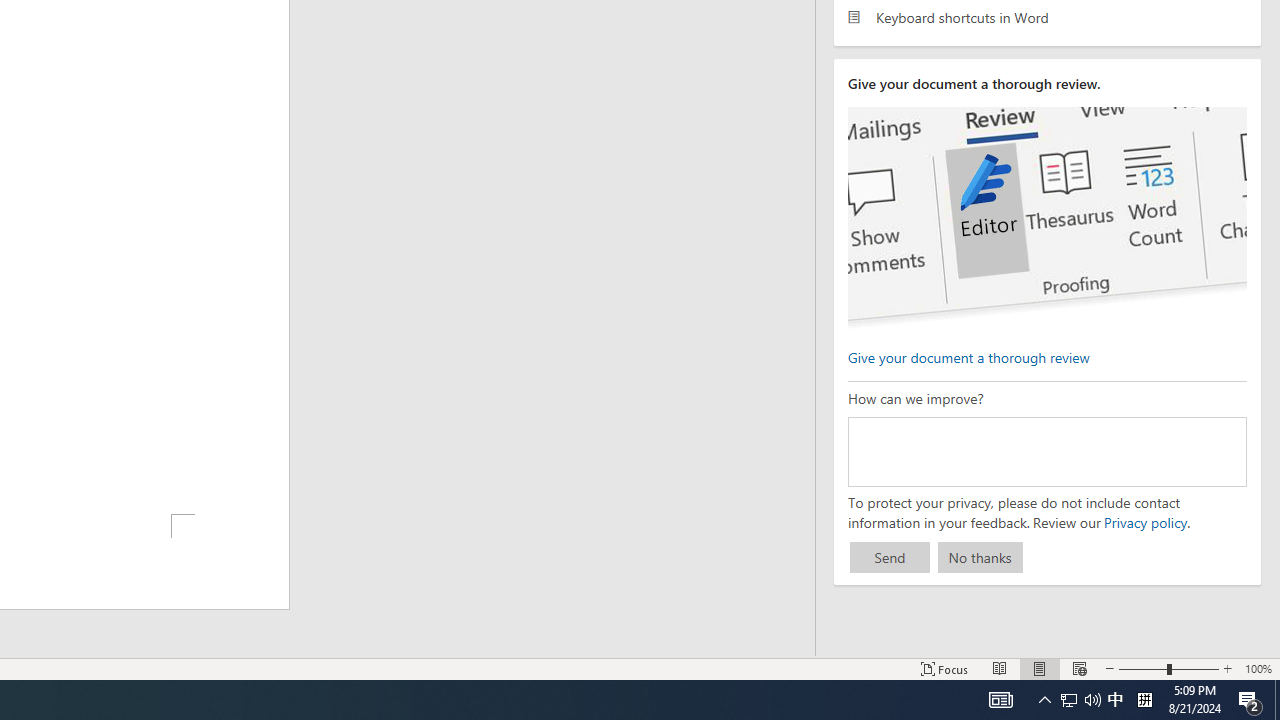 The width and height of the screenshot is (1280, 720). What do you see at coordinates (968, 356) in the screenshot?
I see `Give your document a thorough review` at bounding box center [968, 356].